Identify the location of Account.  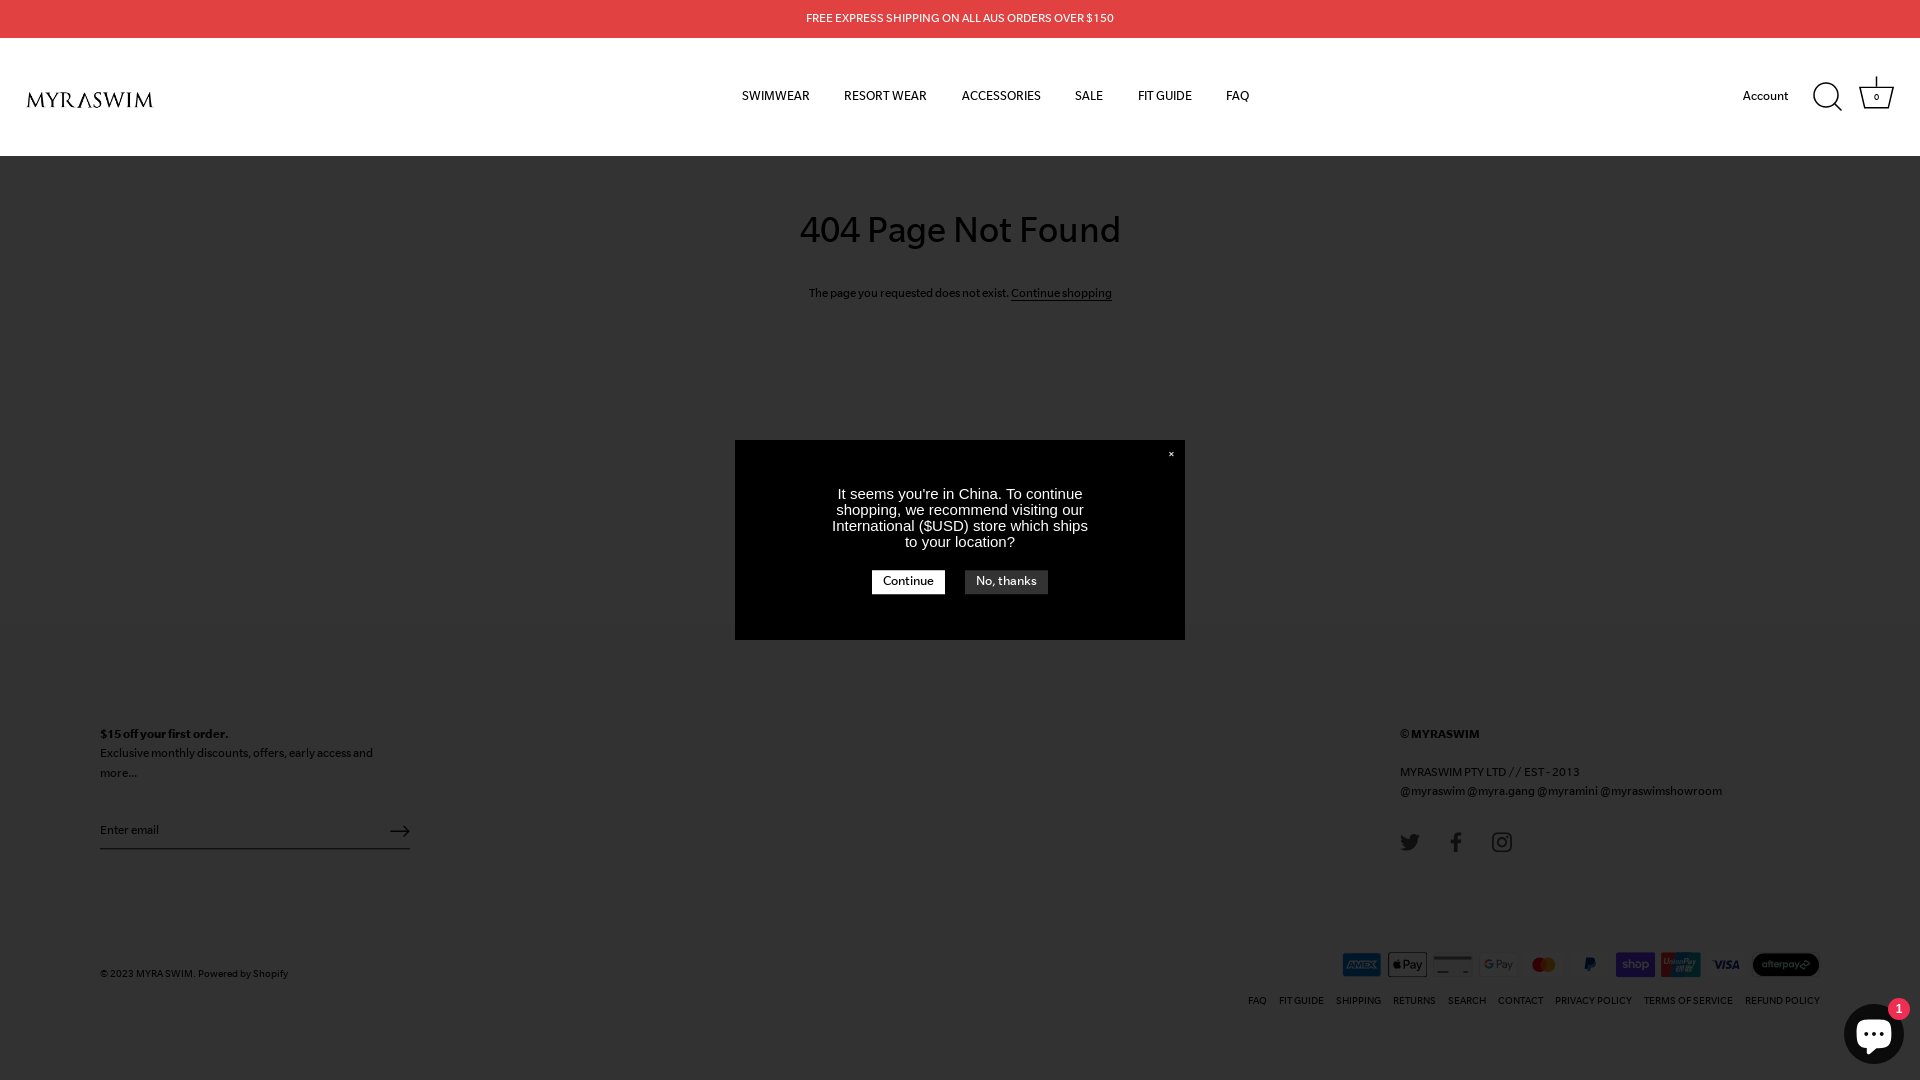
(1783, 97).